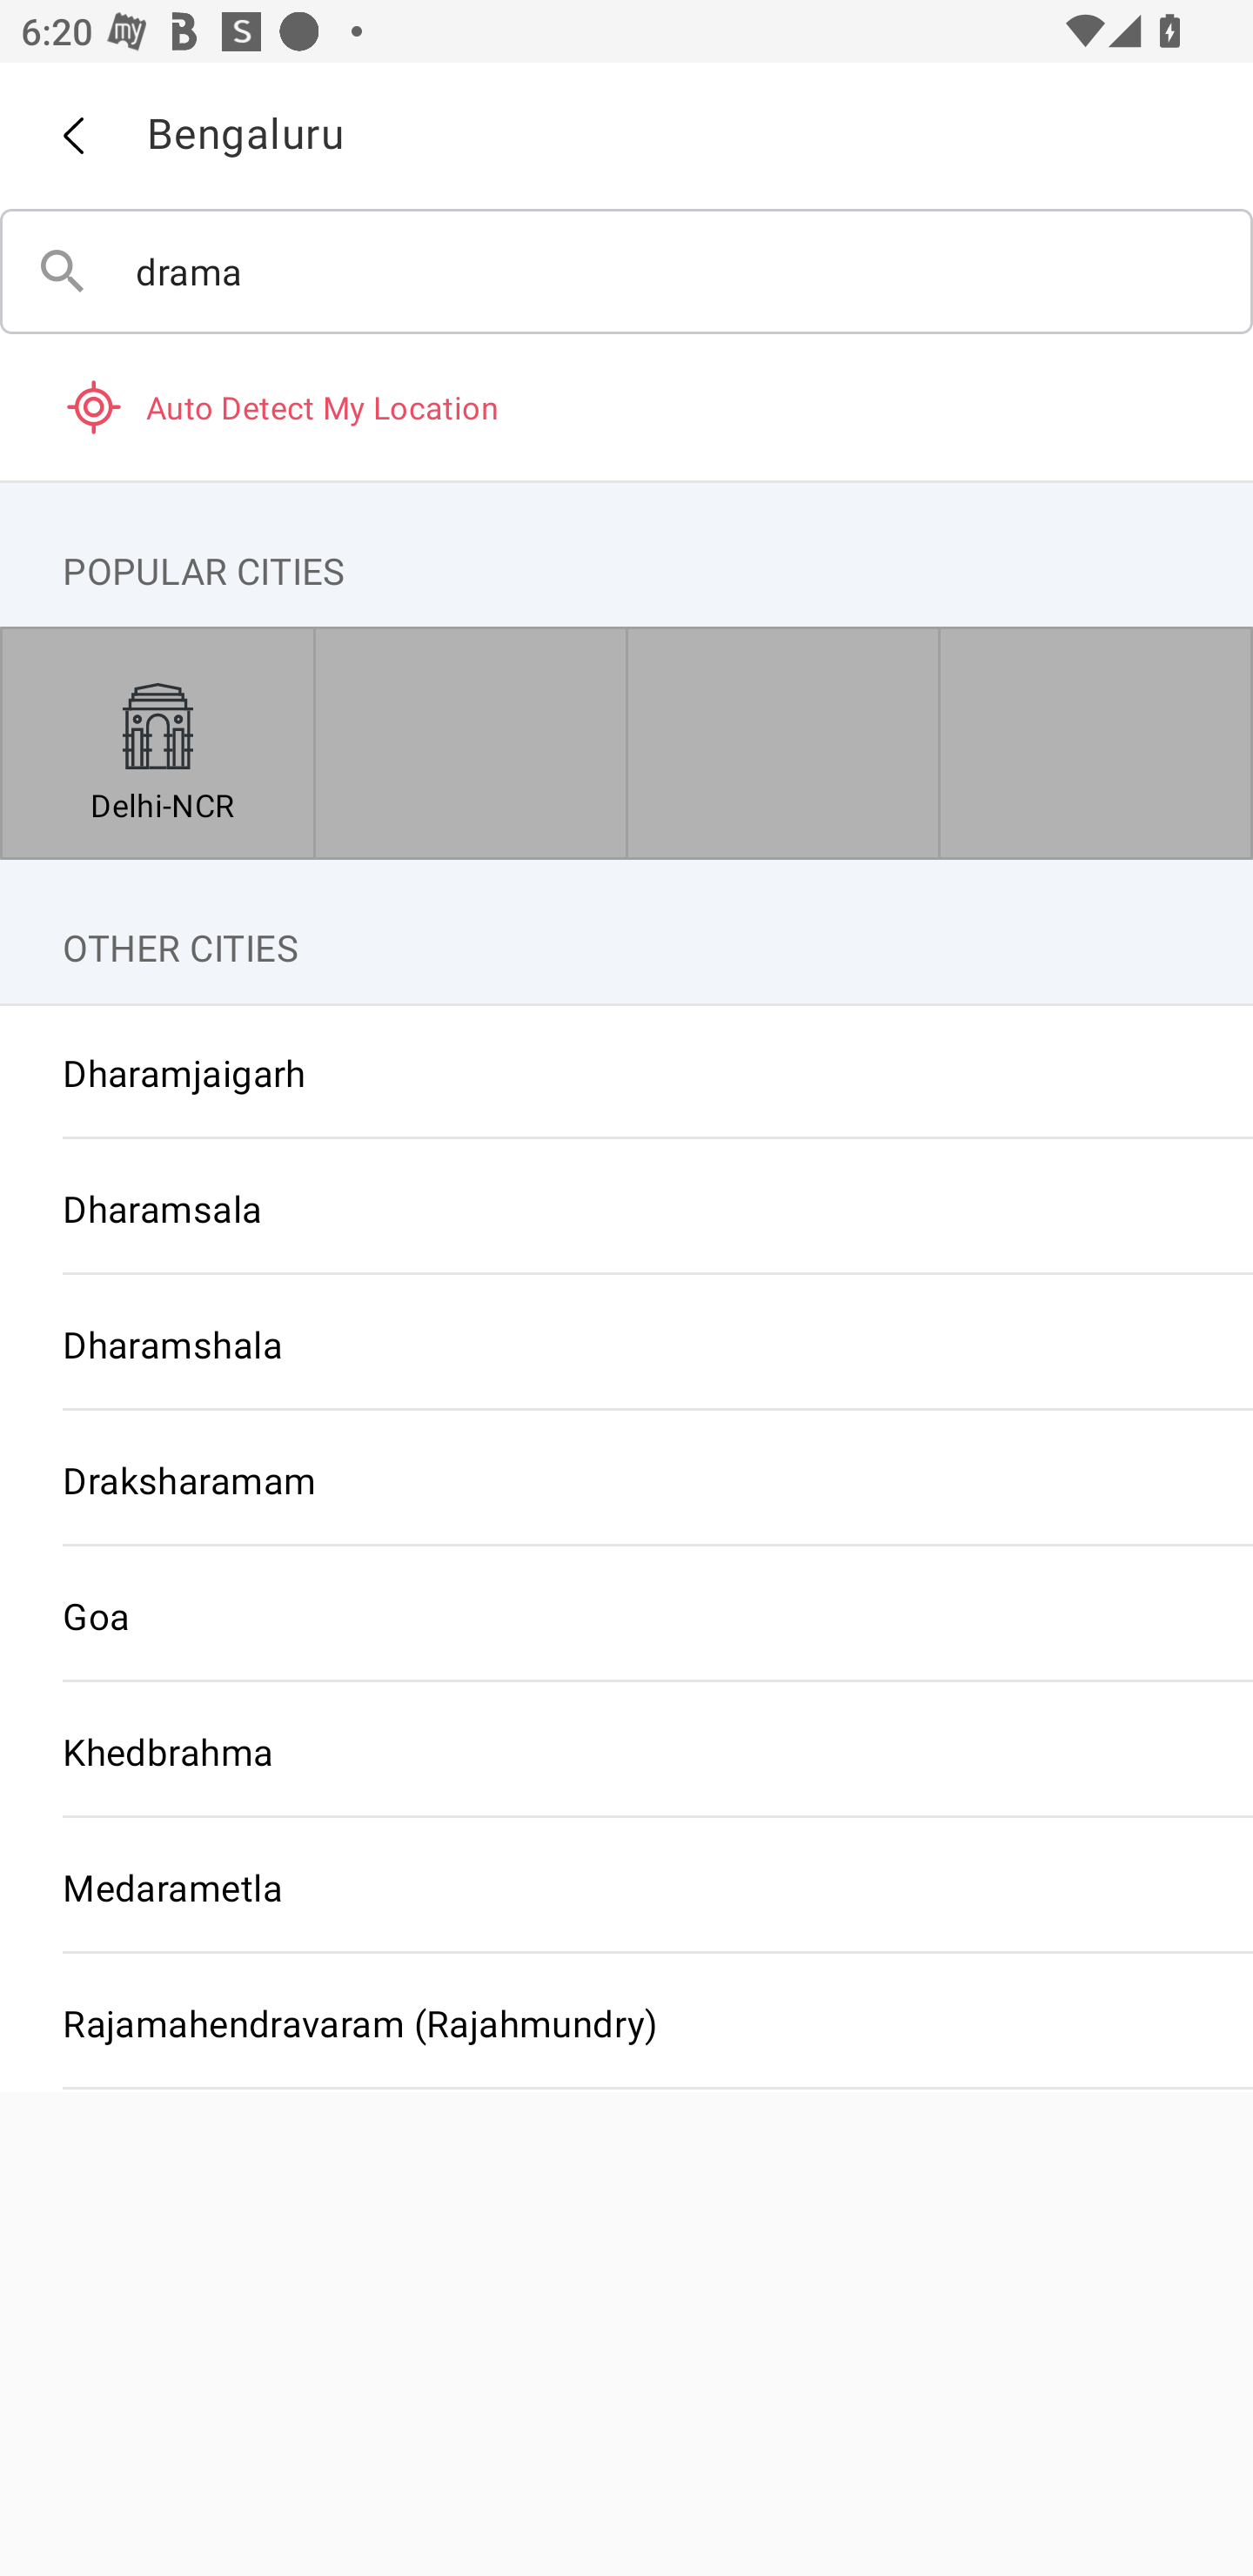 Image resolution: width=1253 pixels, height=2576 pixels. What do you see at coordinates (626, 2022) in the screenshot?
I see `Rajamahendravaram (Rajahmundry)` at bounding box center [626, 2022].